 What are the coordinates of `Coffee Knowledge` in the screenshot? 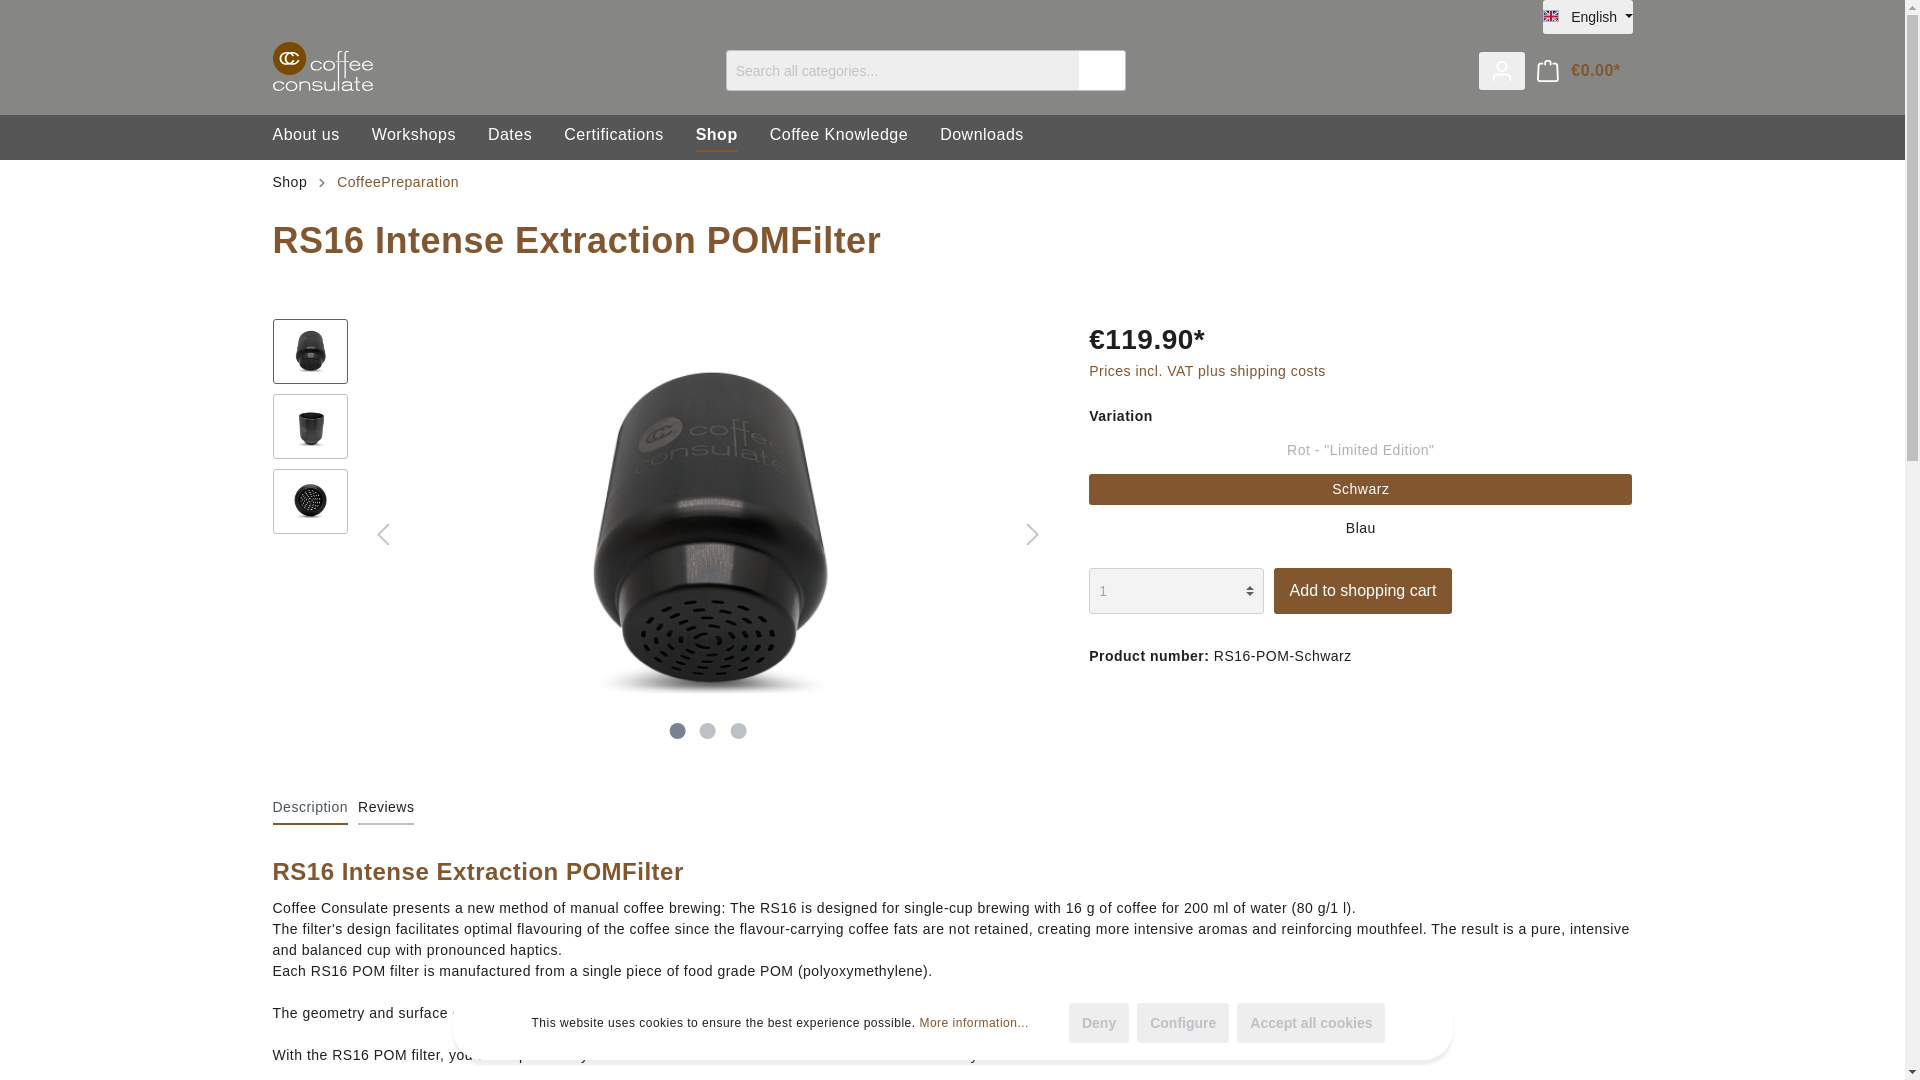 It's located at (854, 136).